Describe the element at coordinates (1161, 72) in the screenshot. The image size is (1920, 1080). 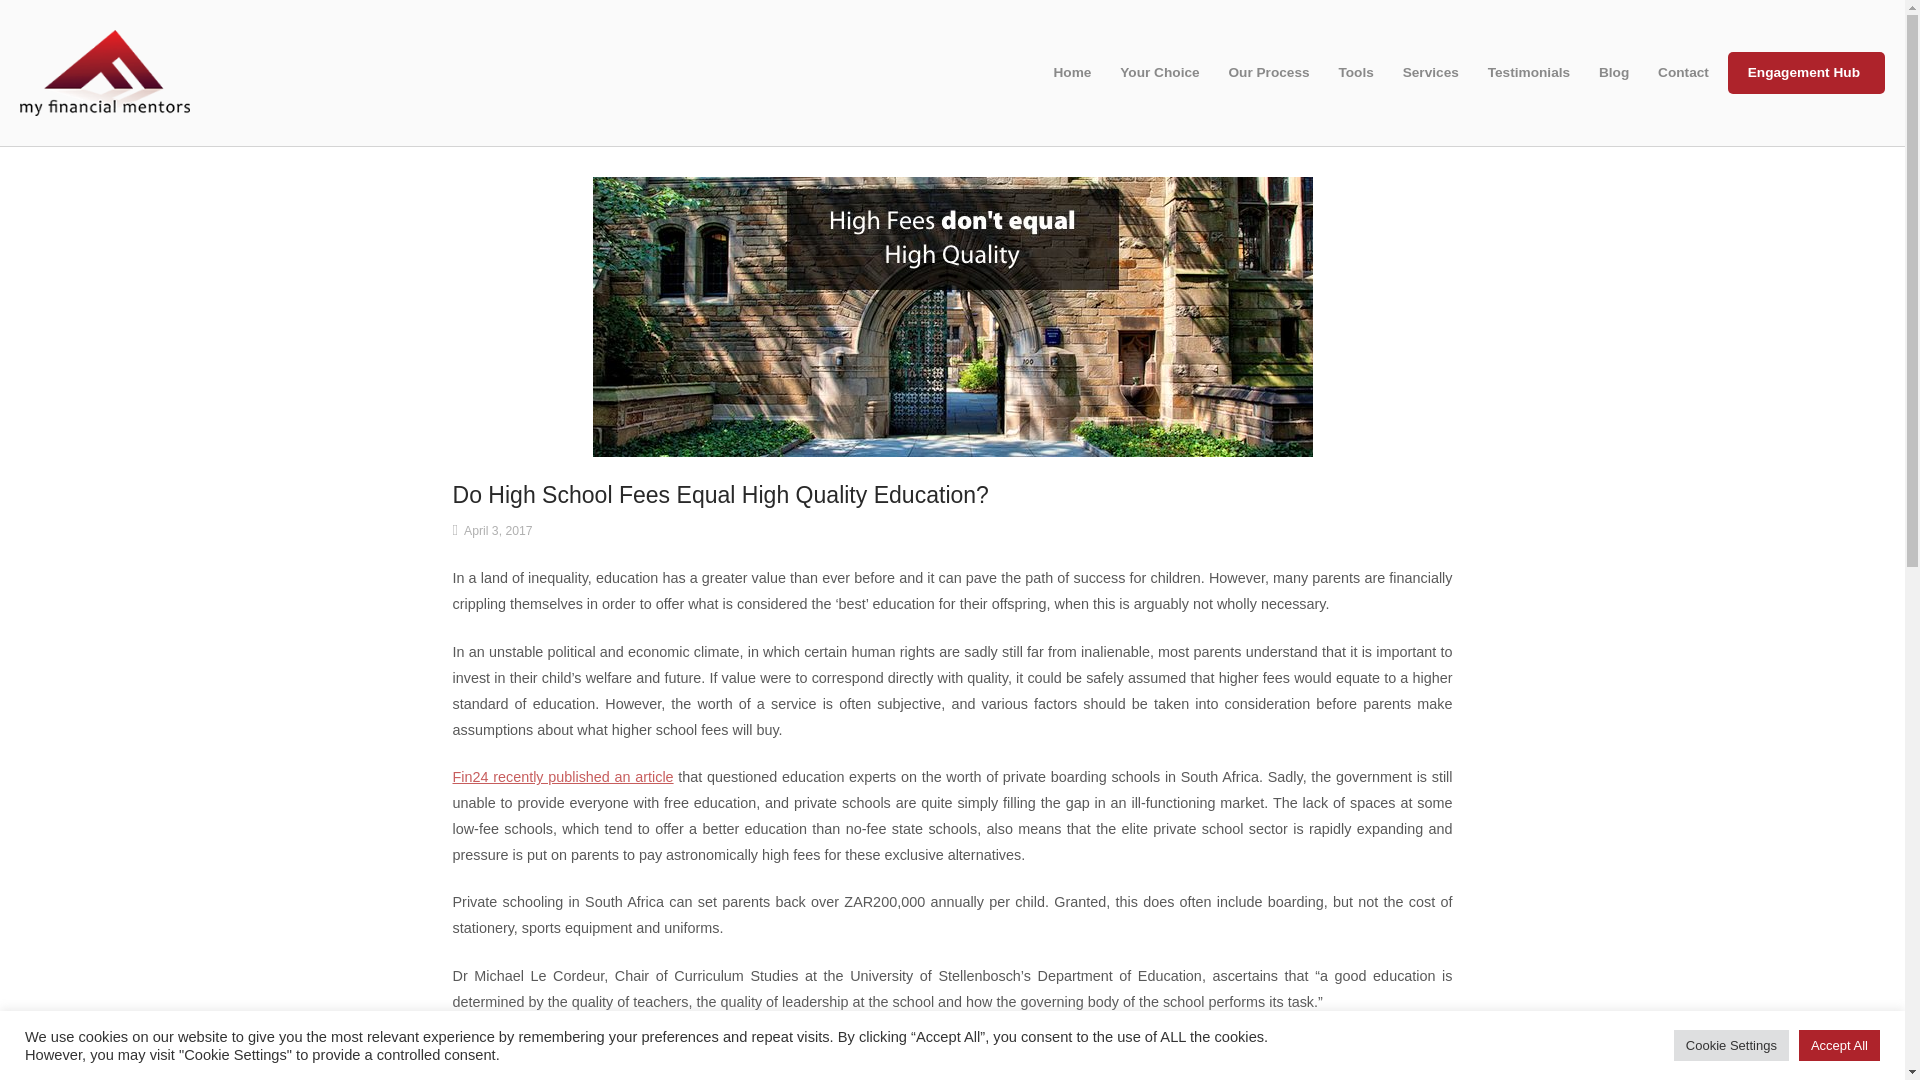
I see `Your Choice` at that location.